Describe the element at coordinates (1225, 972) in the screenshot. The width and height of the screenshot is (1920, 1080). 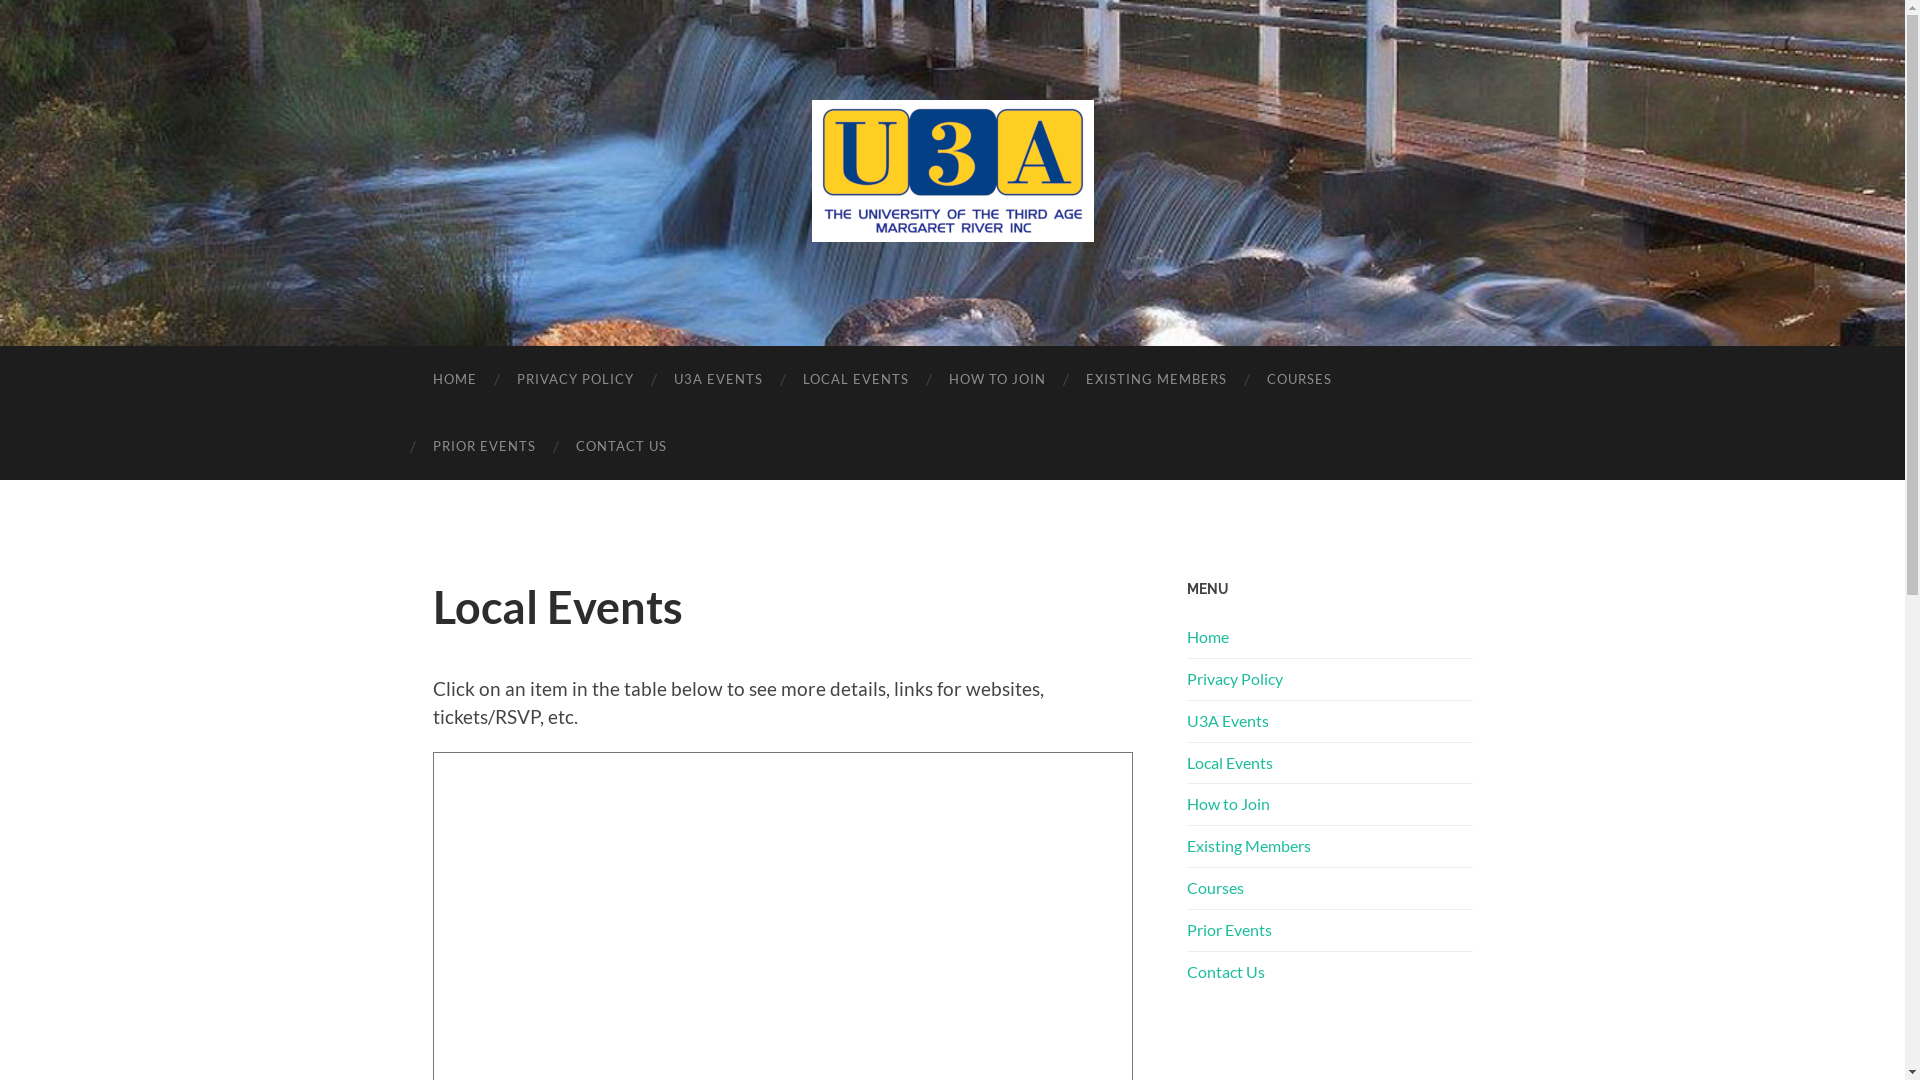
I see `Contact Us` at that location.